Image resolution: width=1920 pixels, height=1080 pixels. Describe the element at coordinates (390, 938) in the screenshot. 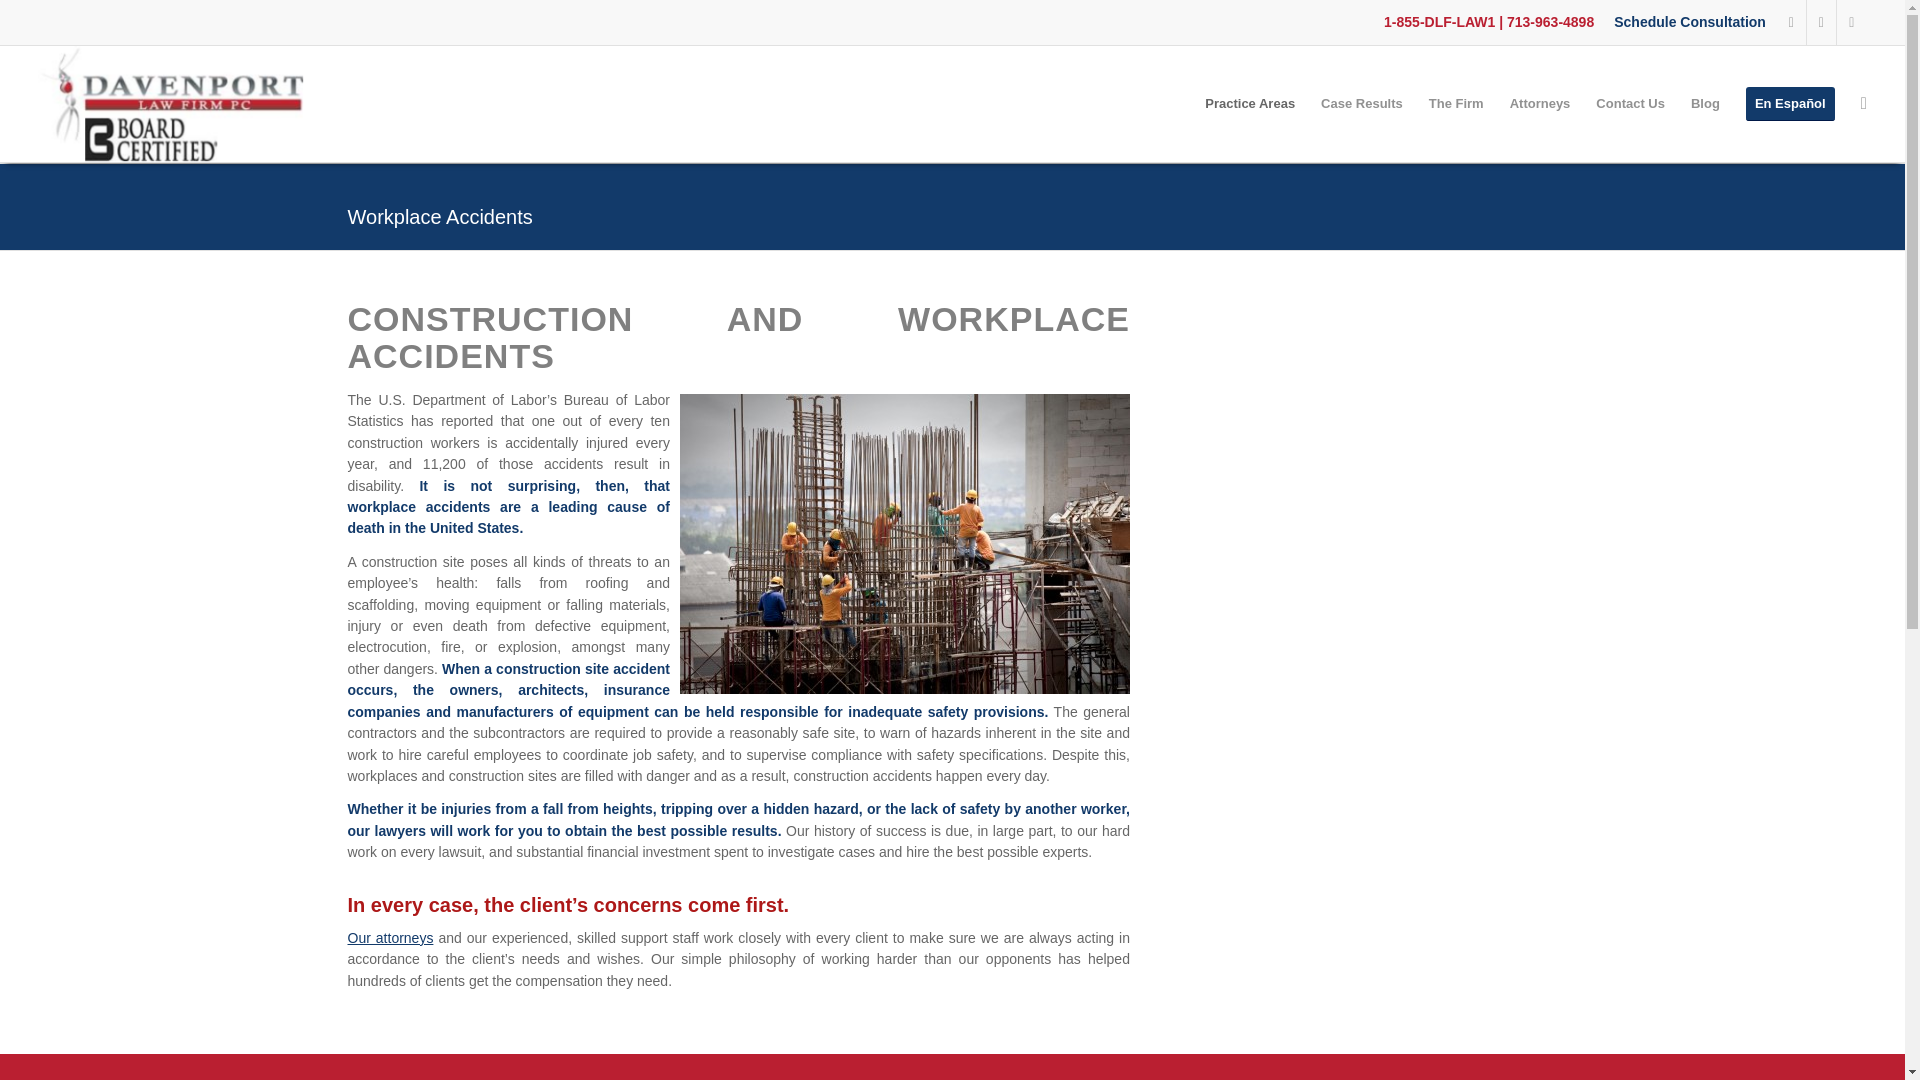

I see `Attorneys` at that location.